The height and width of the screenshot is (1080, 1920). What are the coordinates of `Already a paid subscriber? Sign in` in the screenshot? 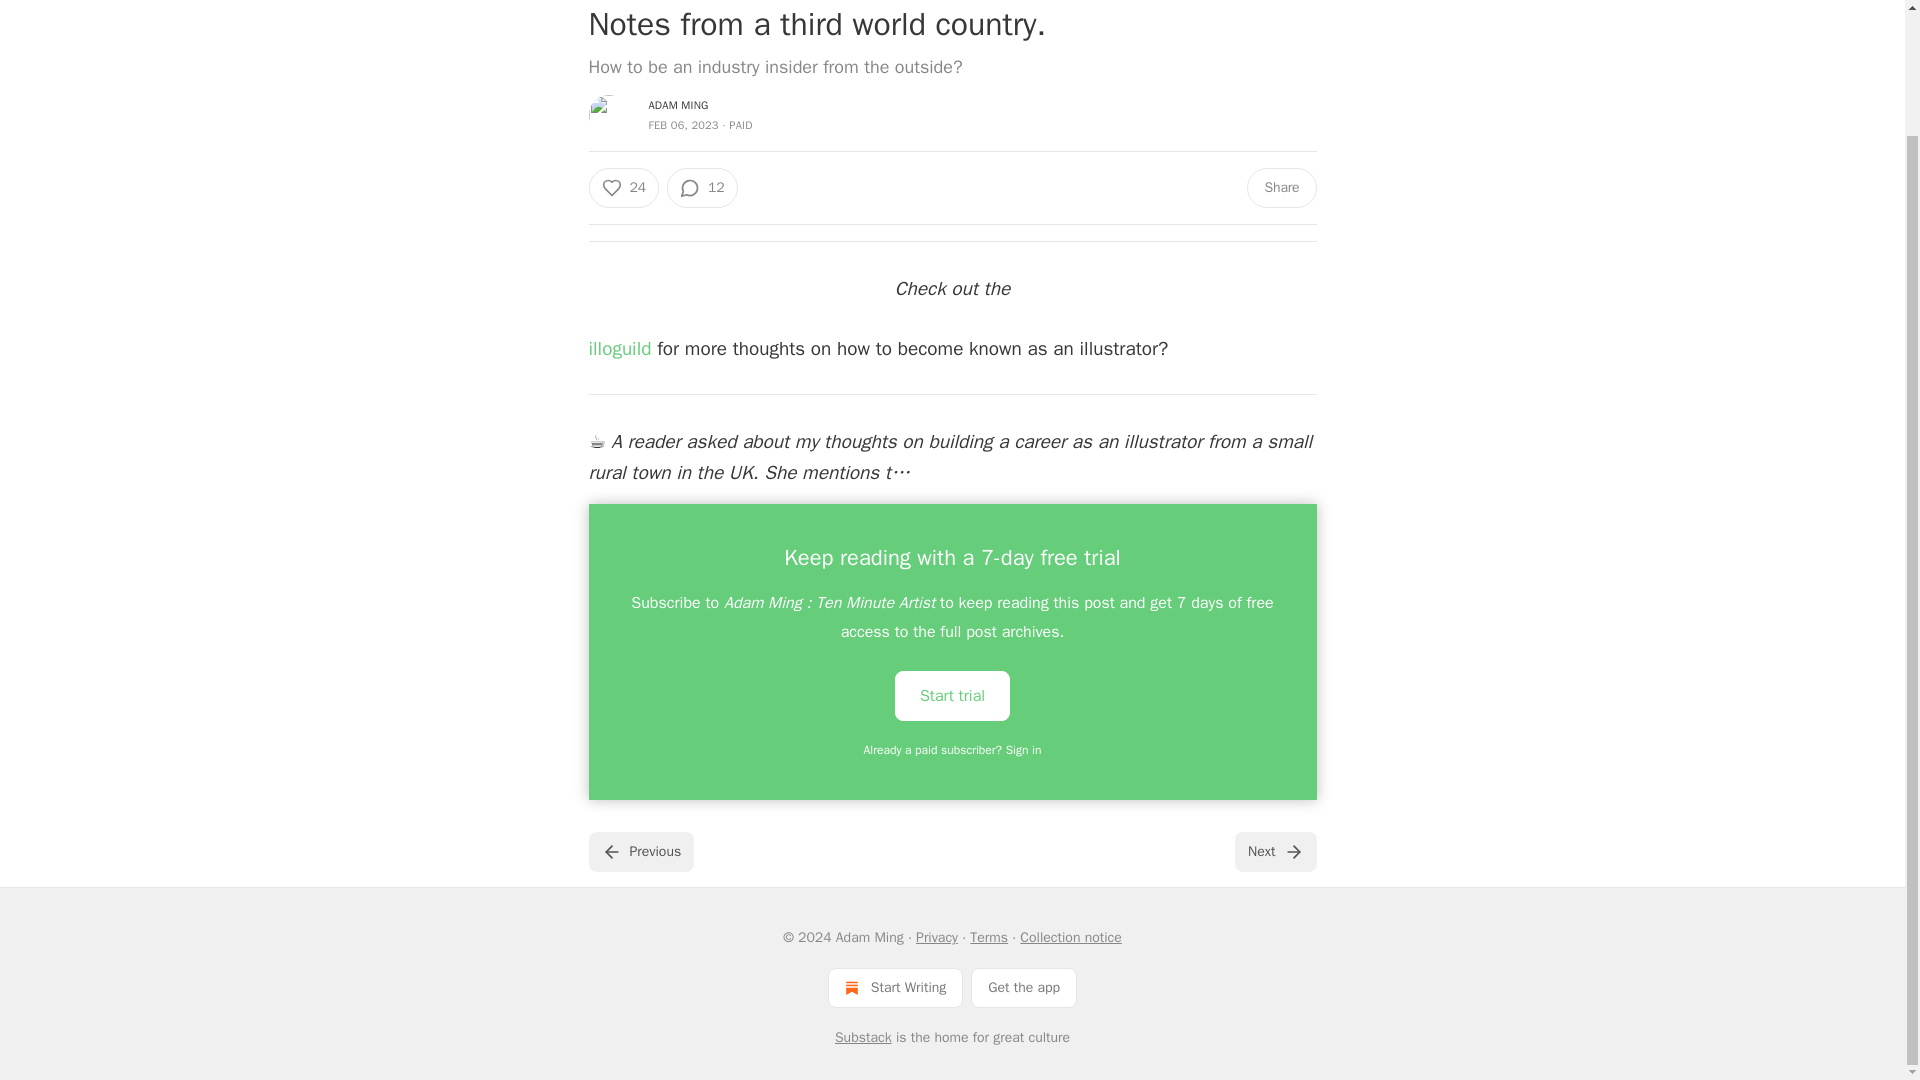 It's located at (953, 750).